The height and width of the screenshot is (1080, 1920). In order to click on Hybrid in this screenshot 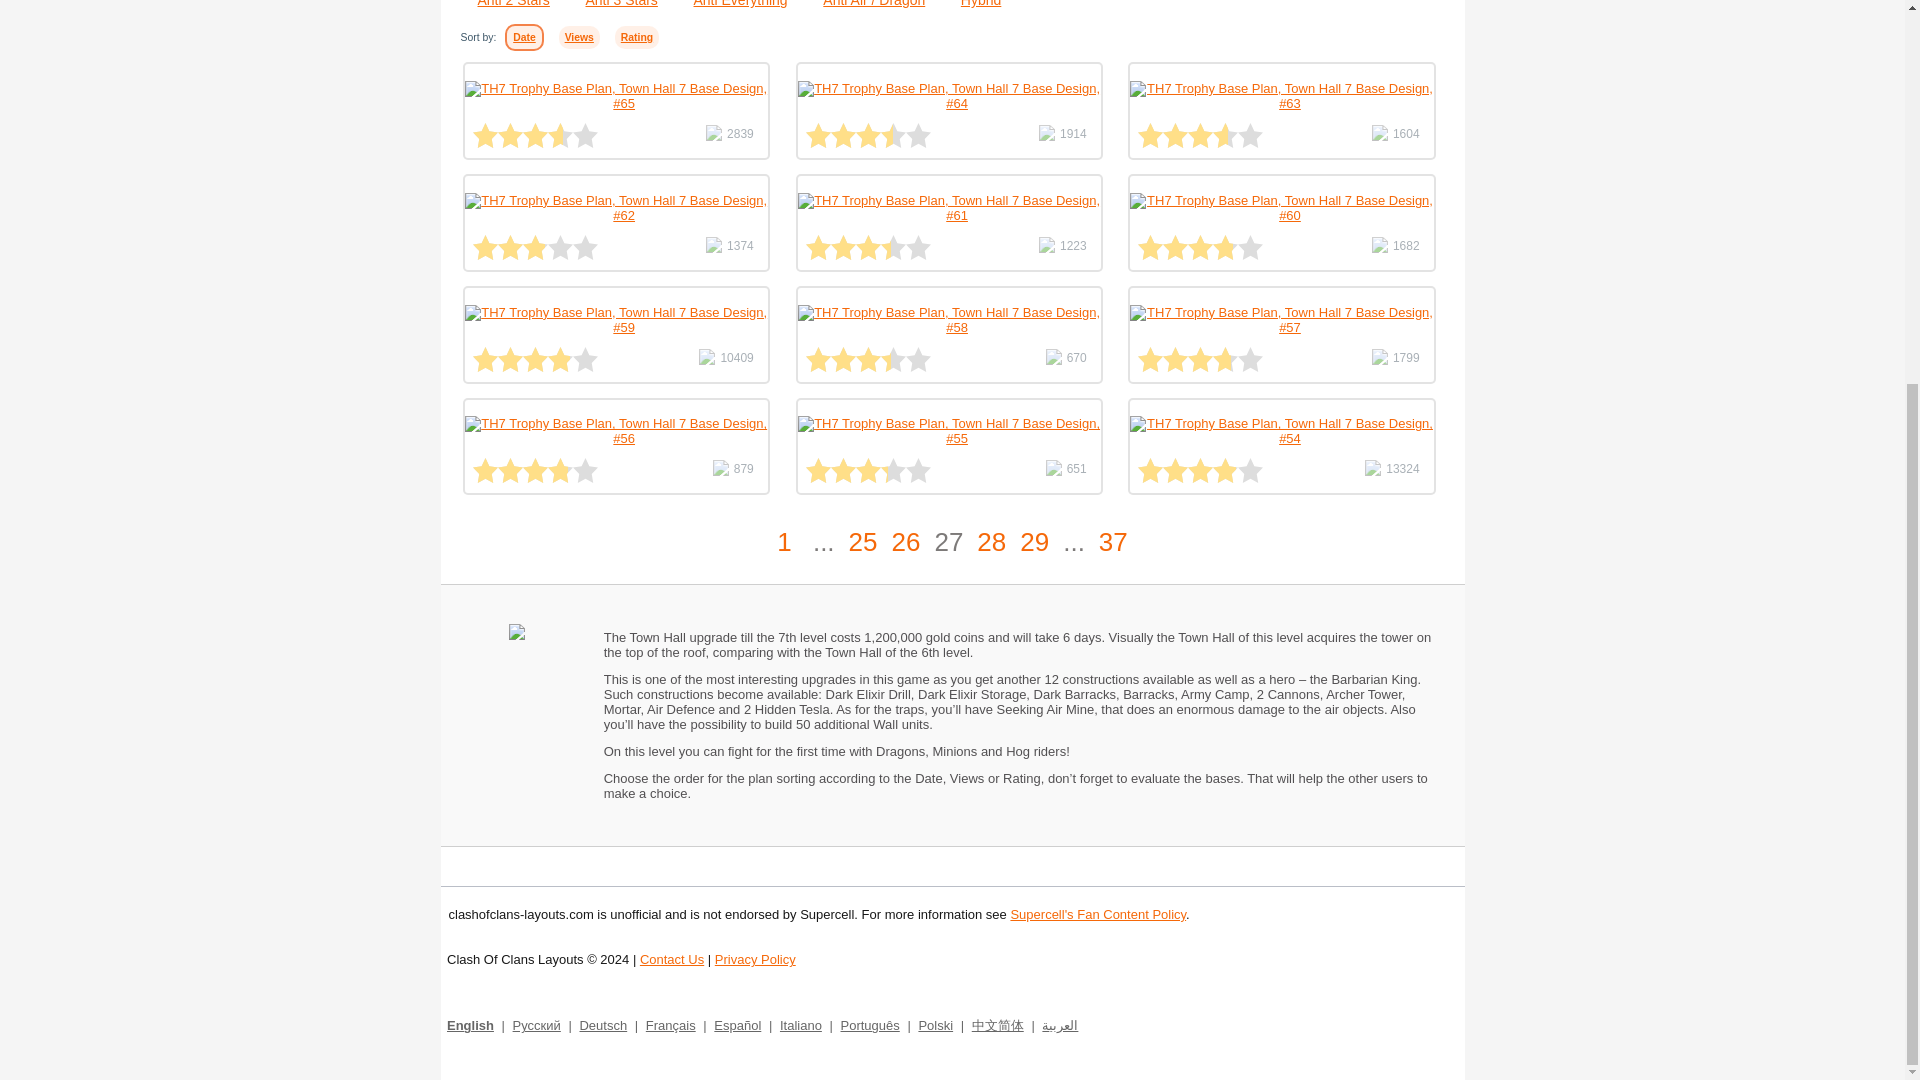, I will do `click(969, 4)`.